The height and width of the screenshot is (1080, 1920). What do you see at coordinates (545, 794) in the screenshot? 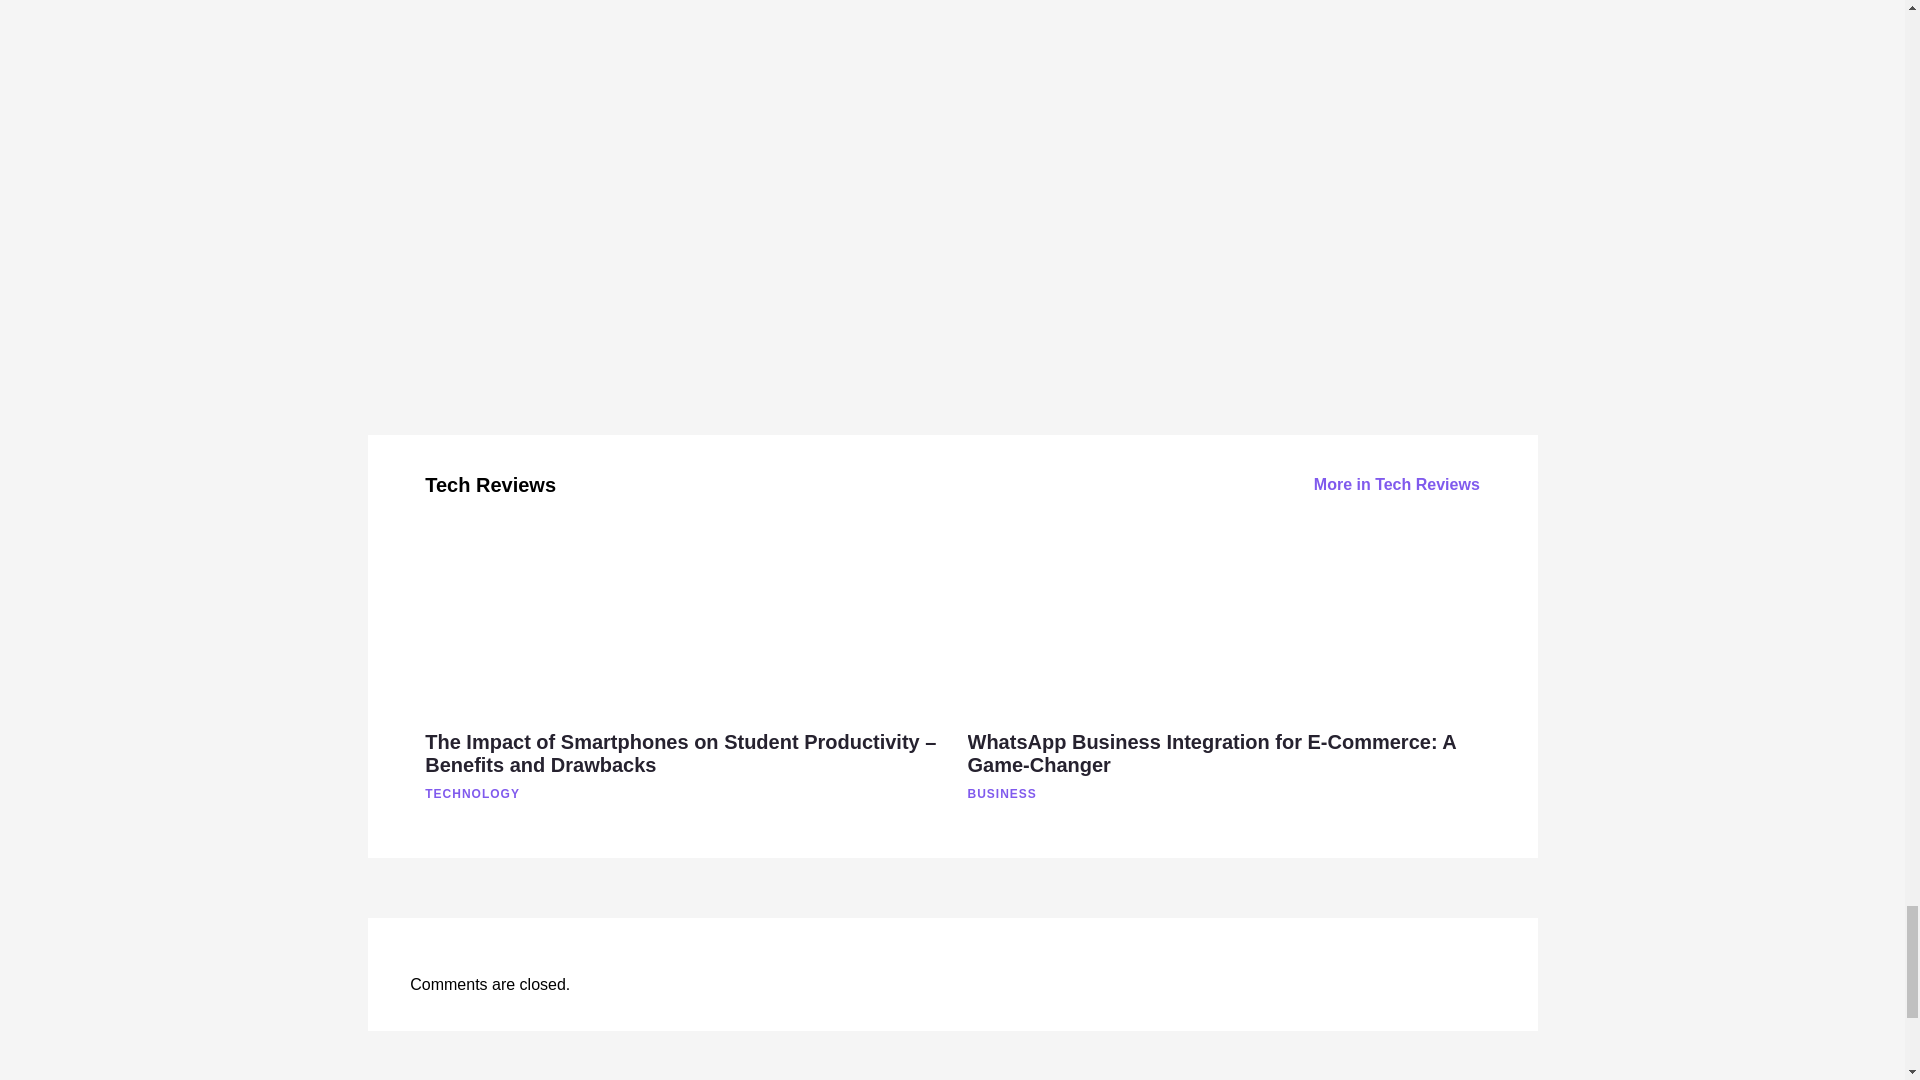
I see `TECHNOLOGY` at bounding box center [545, 794].